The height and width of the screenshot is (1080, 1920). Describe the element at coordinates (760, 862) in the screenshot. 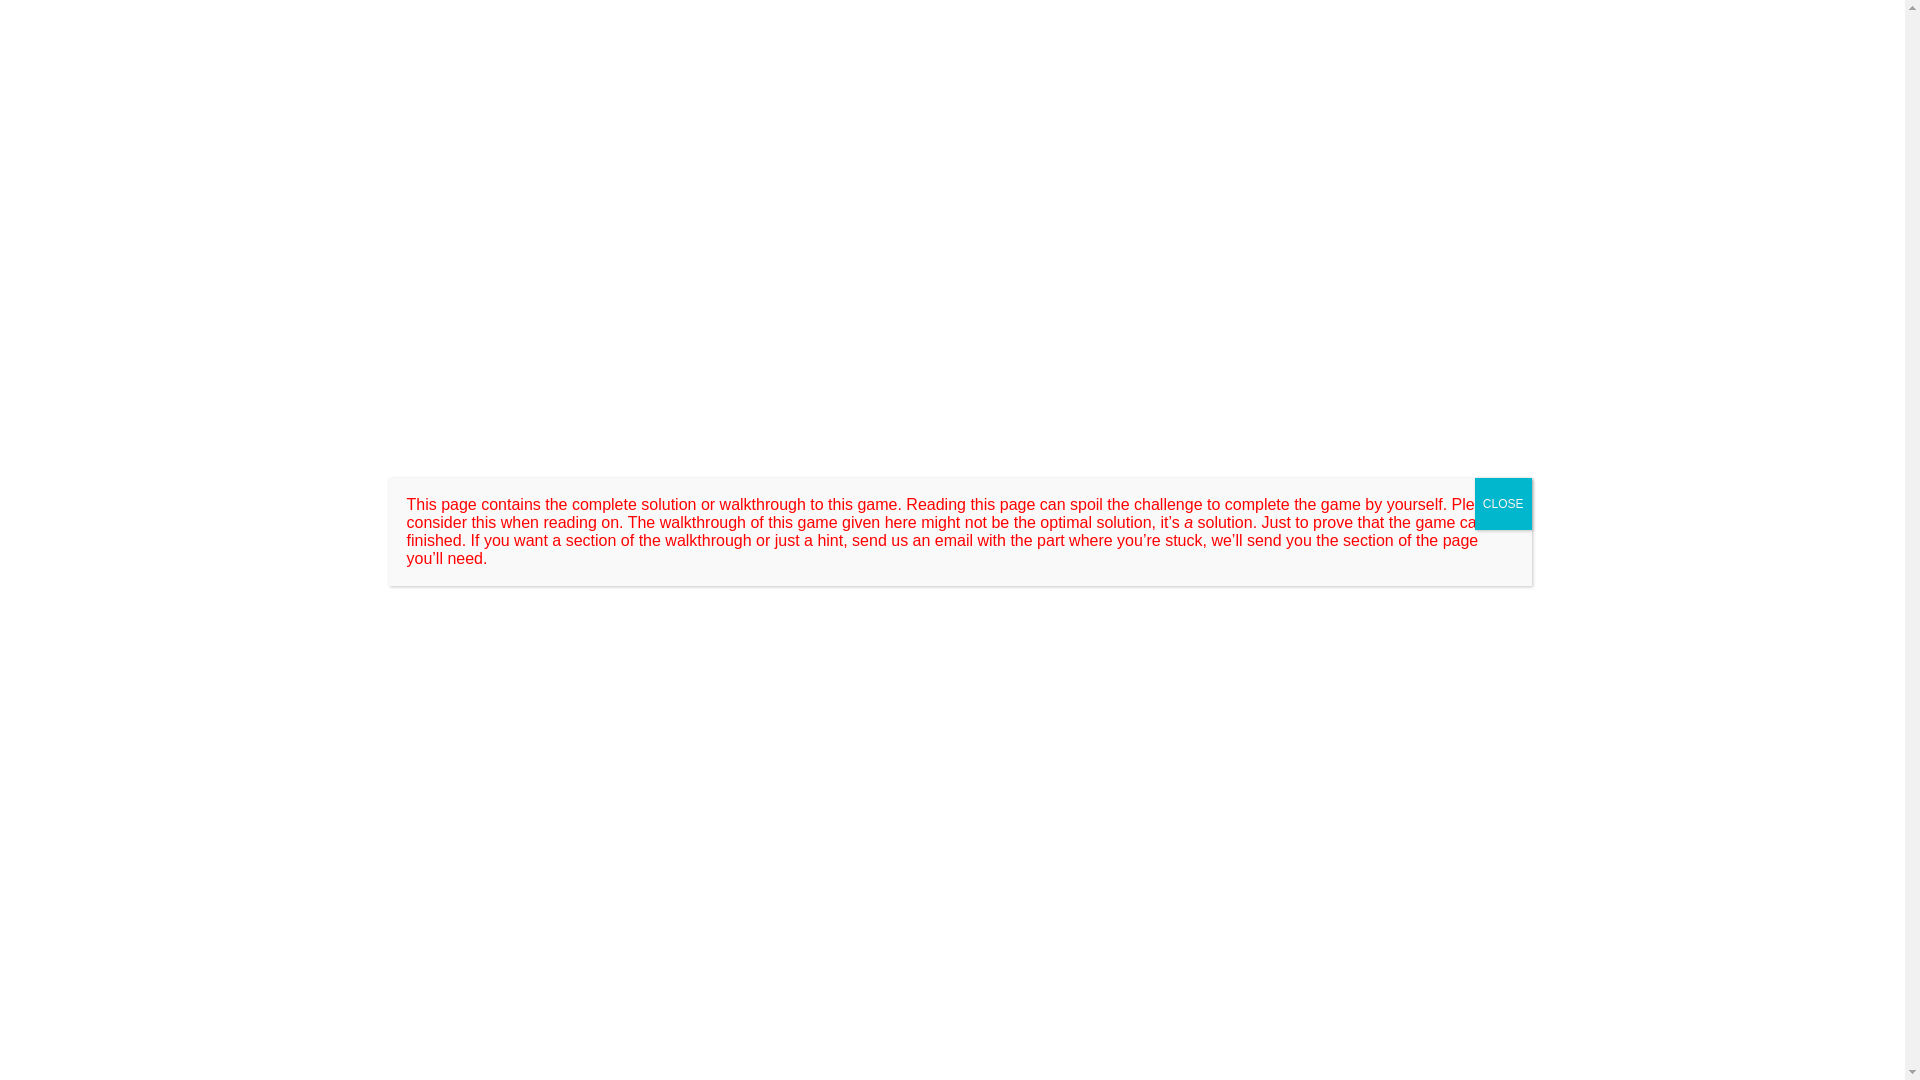

I see `Advertisement` at that location.